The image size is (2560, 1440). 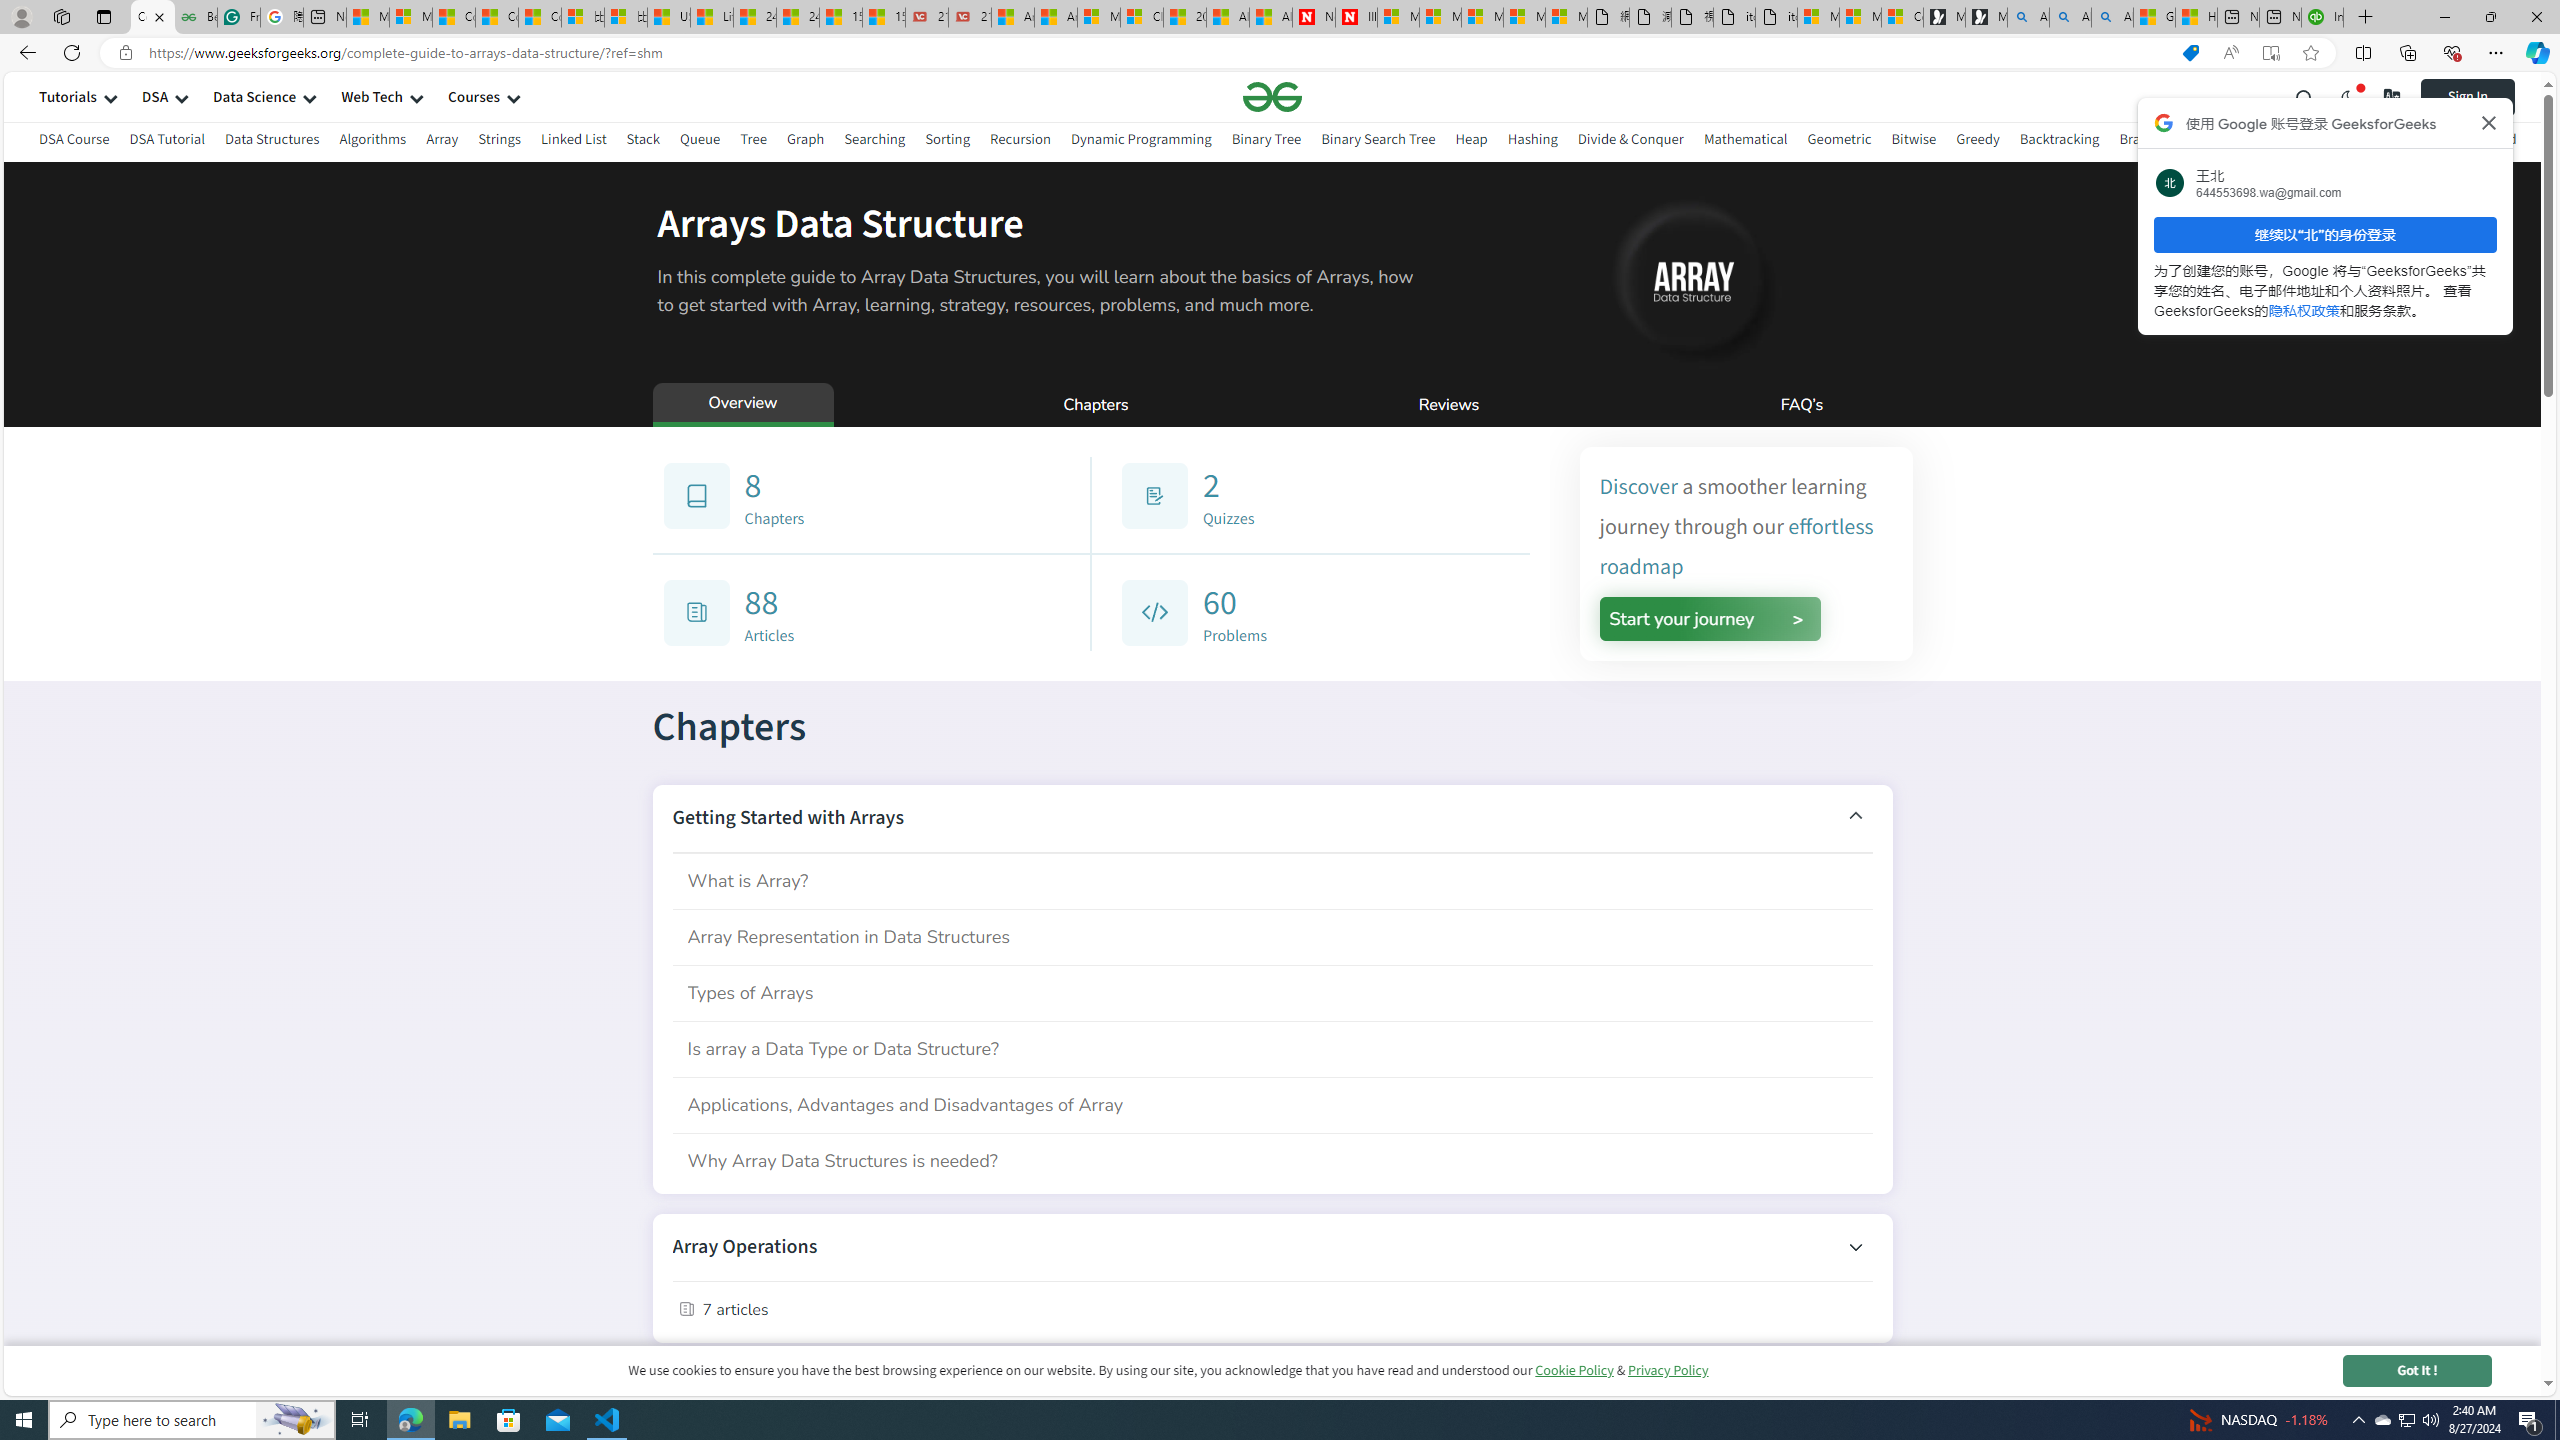 What do you see at coordinates (875, 142) in the screenshot?
I see `Searching` at bounding box center [875, 142].